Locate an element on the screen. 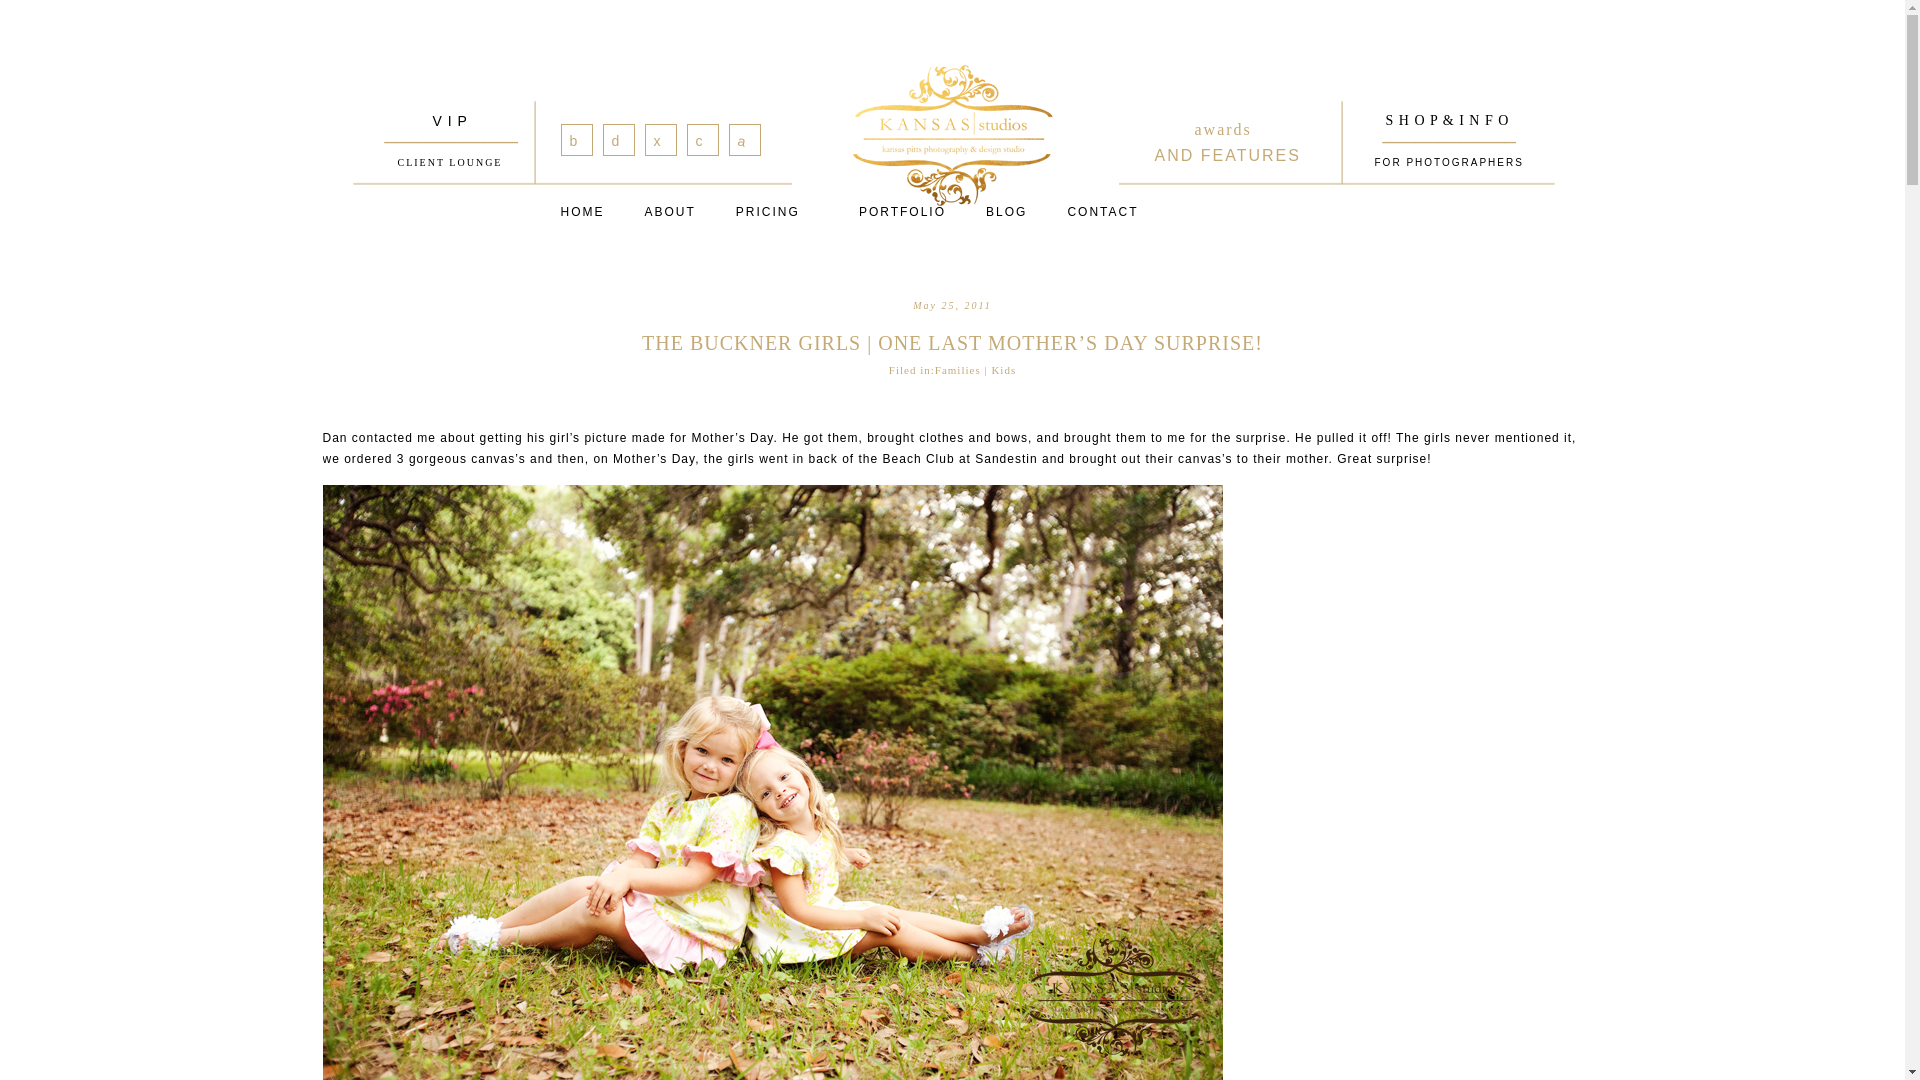  CONTACT is located at coordinates (702, 140).